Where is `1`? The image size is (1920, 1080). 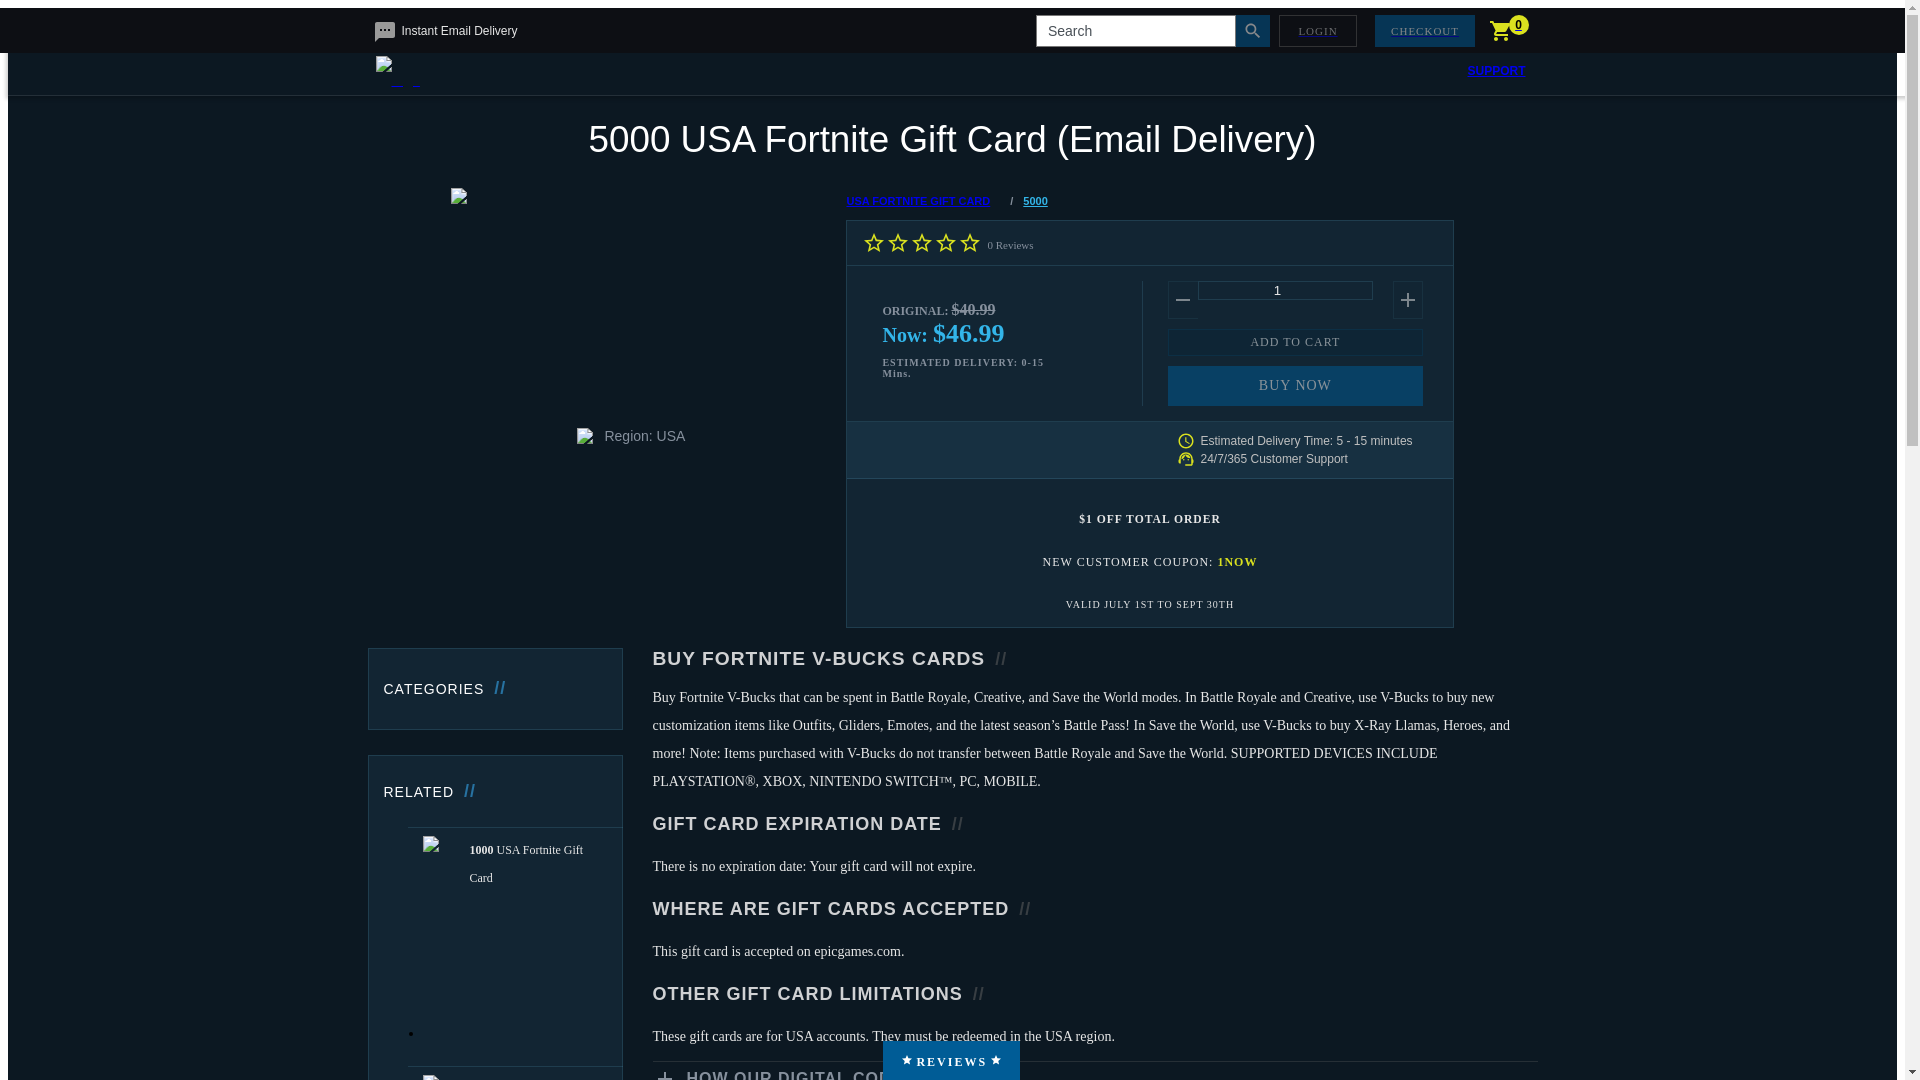
1 is located at coordinates (1285, 290).